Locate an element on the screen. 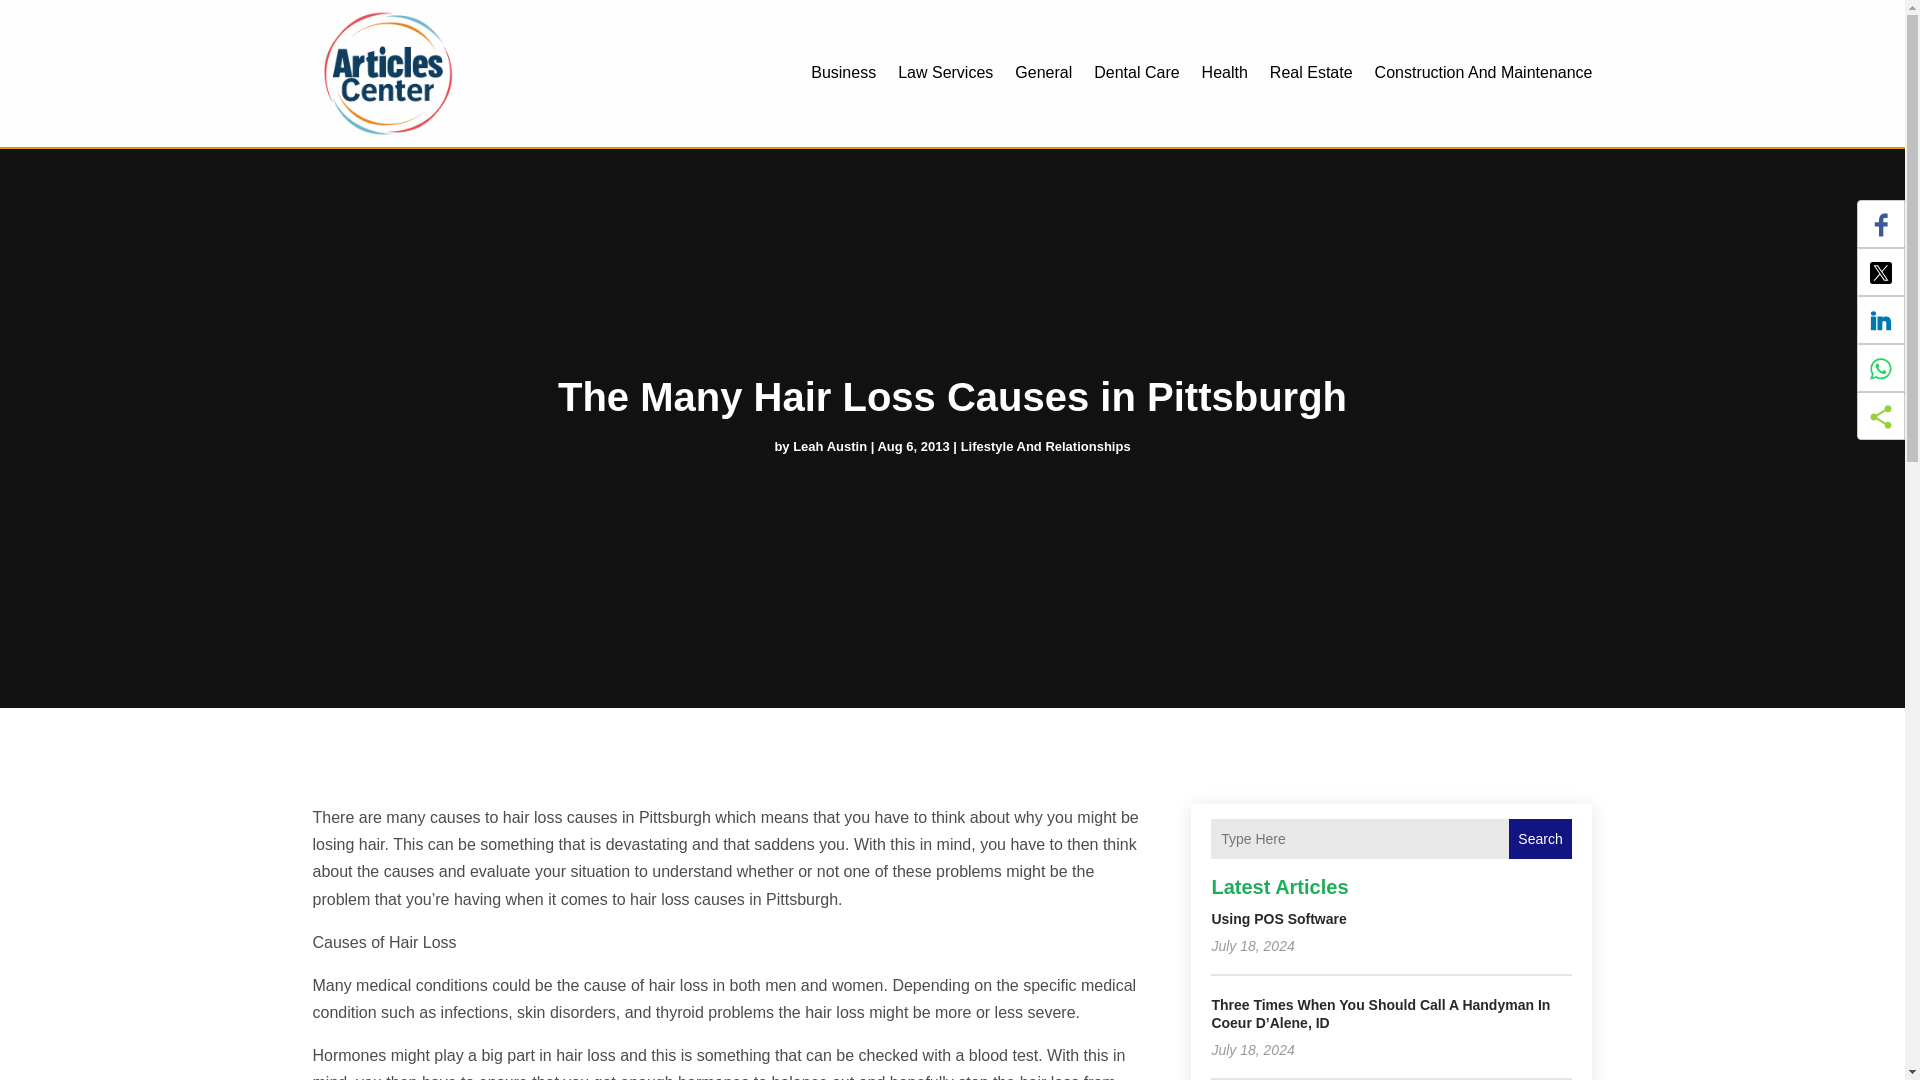 The width and height of the screenshot is (1920, 1080). Lifestyle And Relationships is located at coordinates (1046, 446).